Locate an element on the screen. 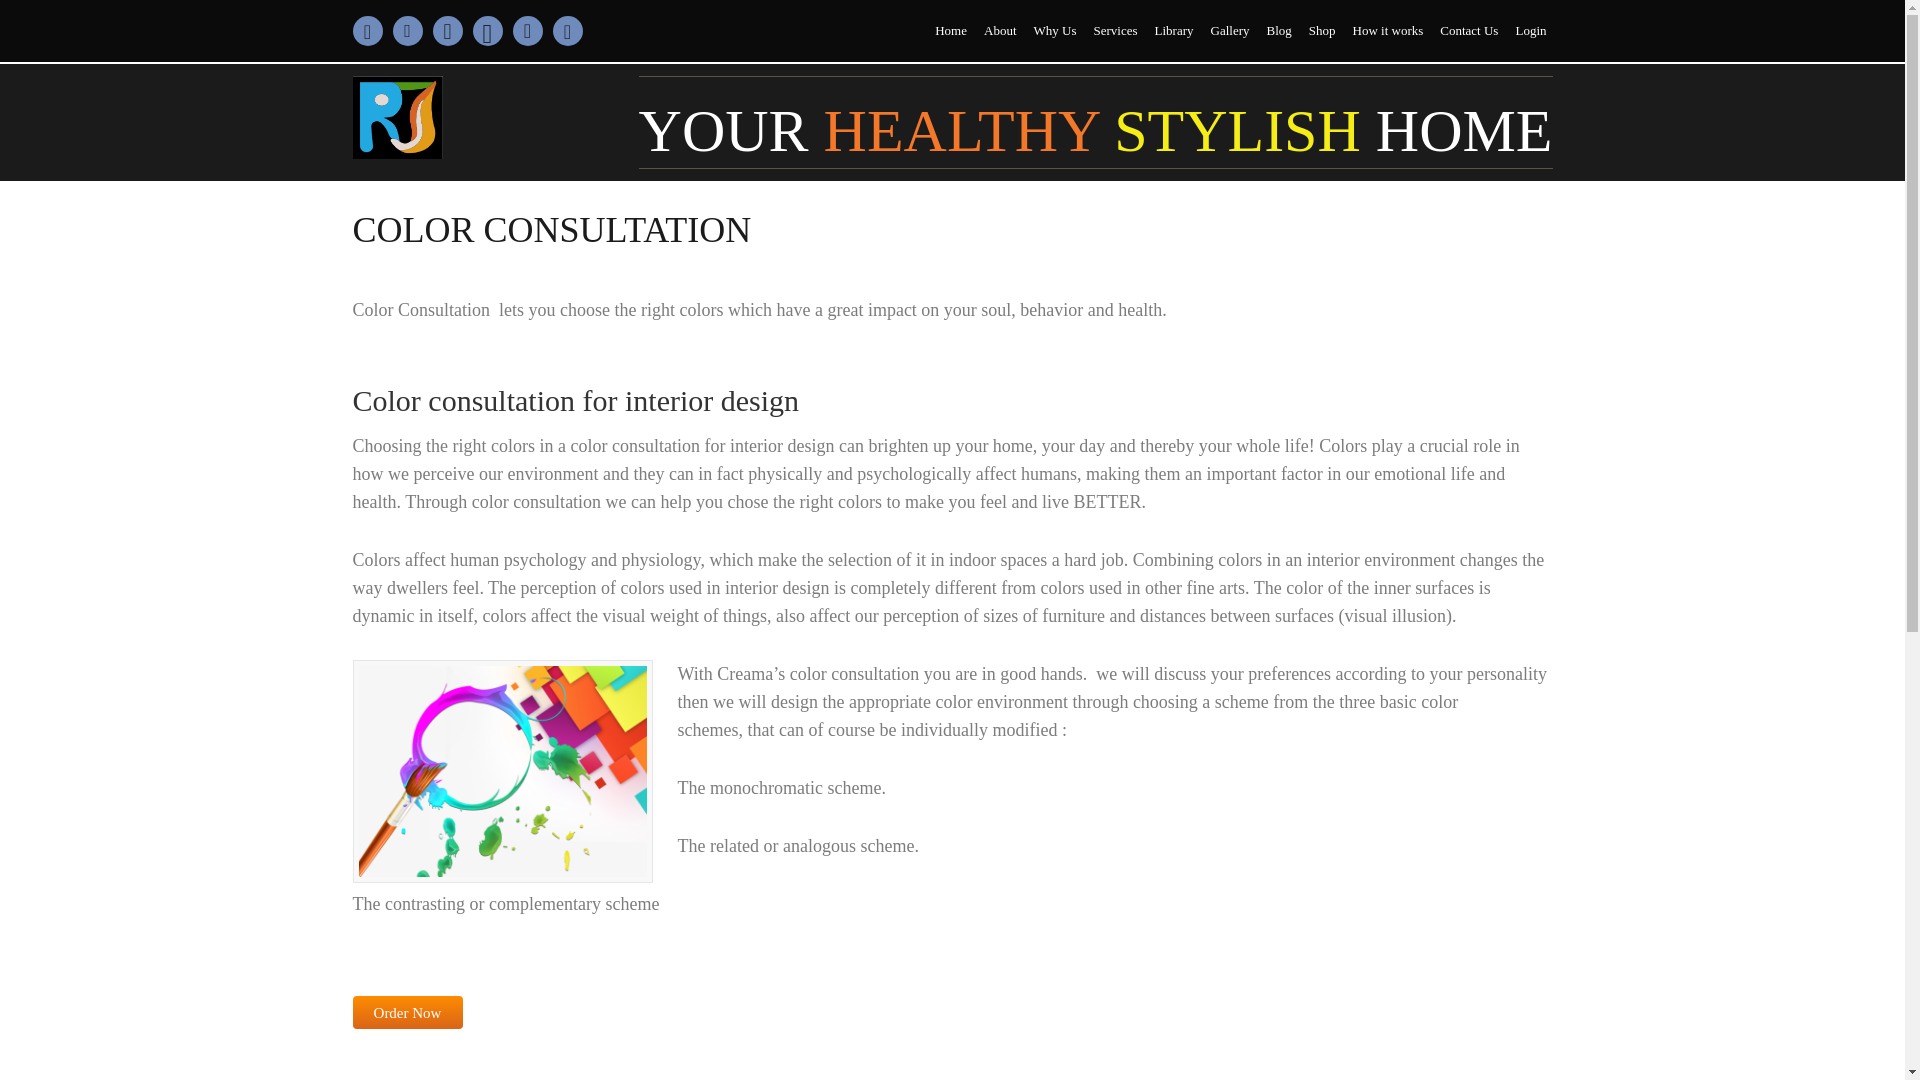  Services is located at coordinates (1114, 30).